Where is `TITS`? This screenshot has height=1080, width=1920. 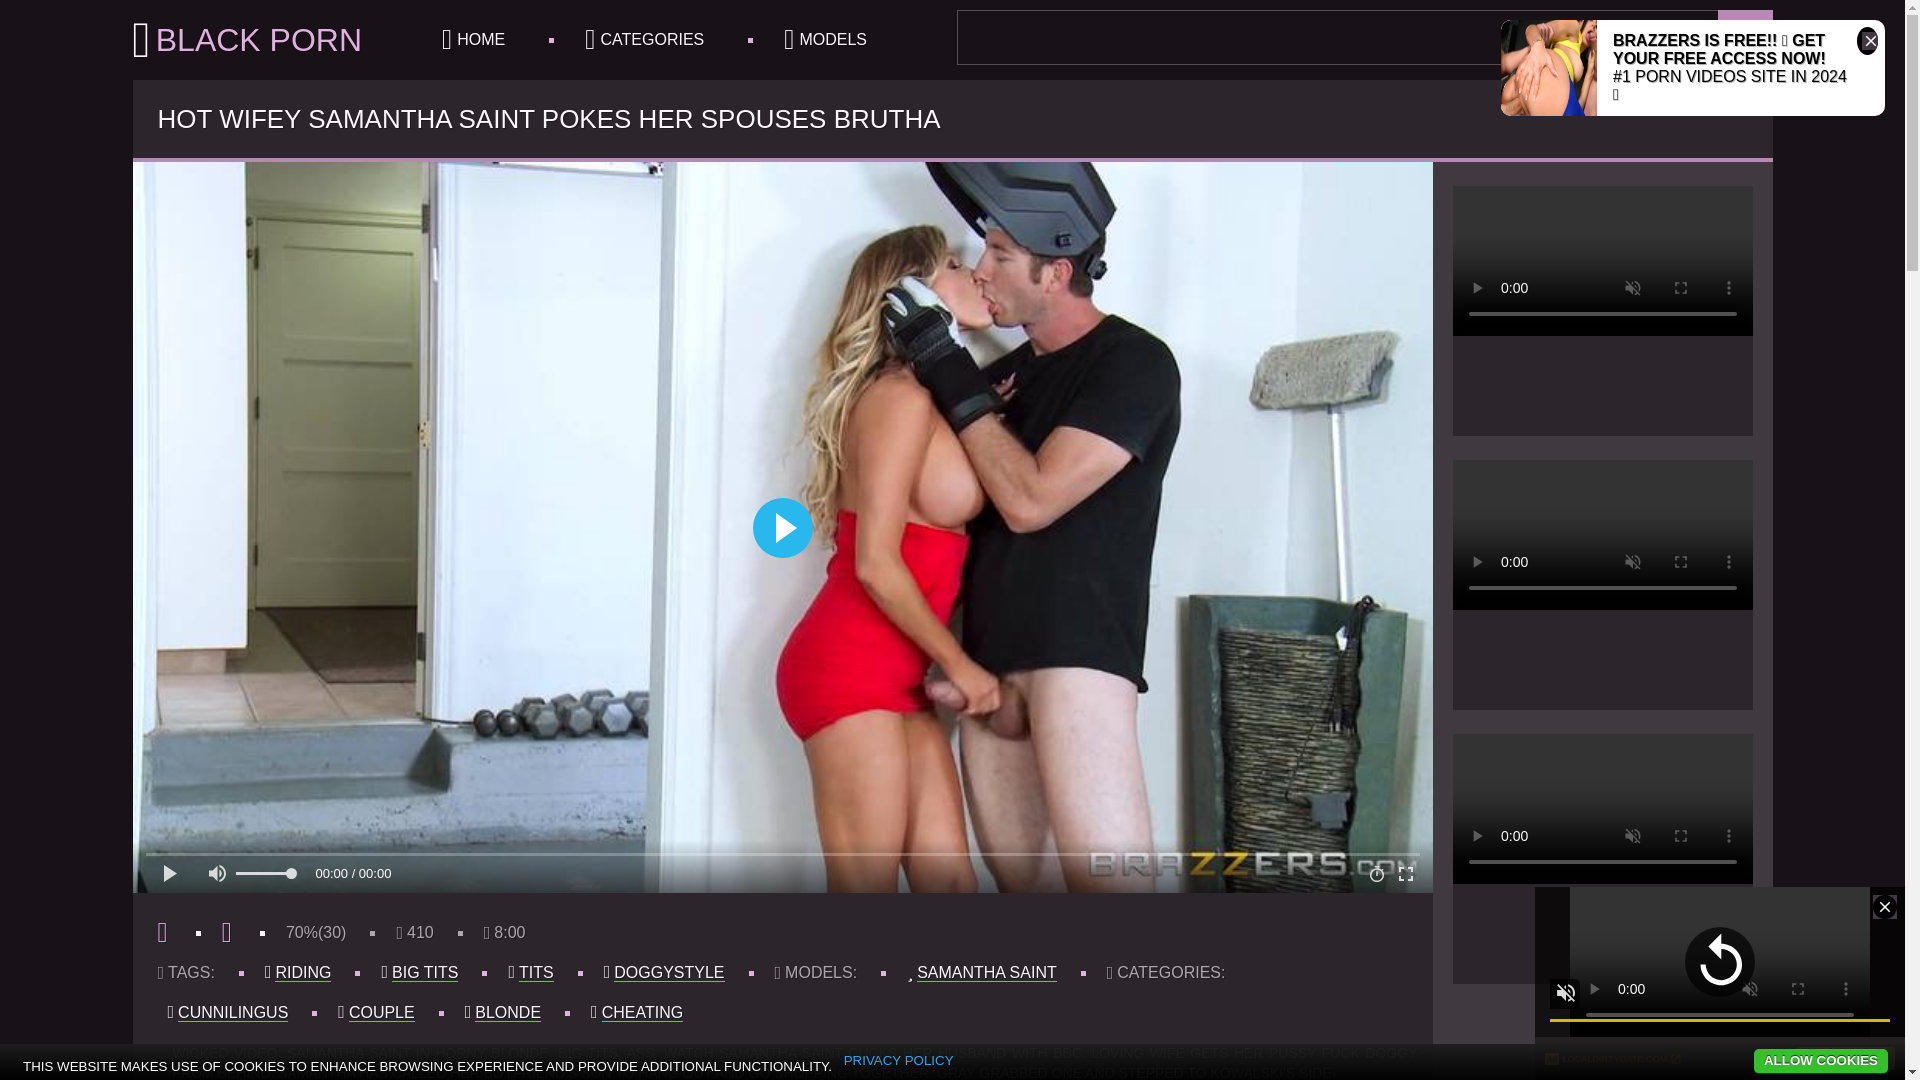 TITS is located at coordinates (536, 972).